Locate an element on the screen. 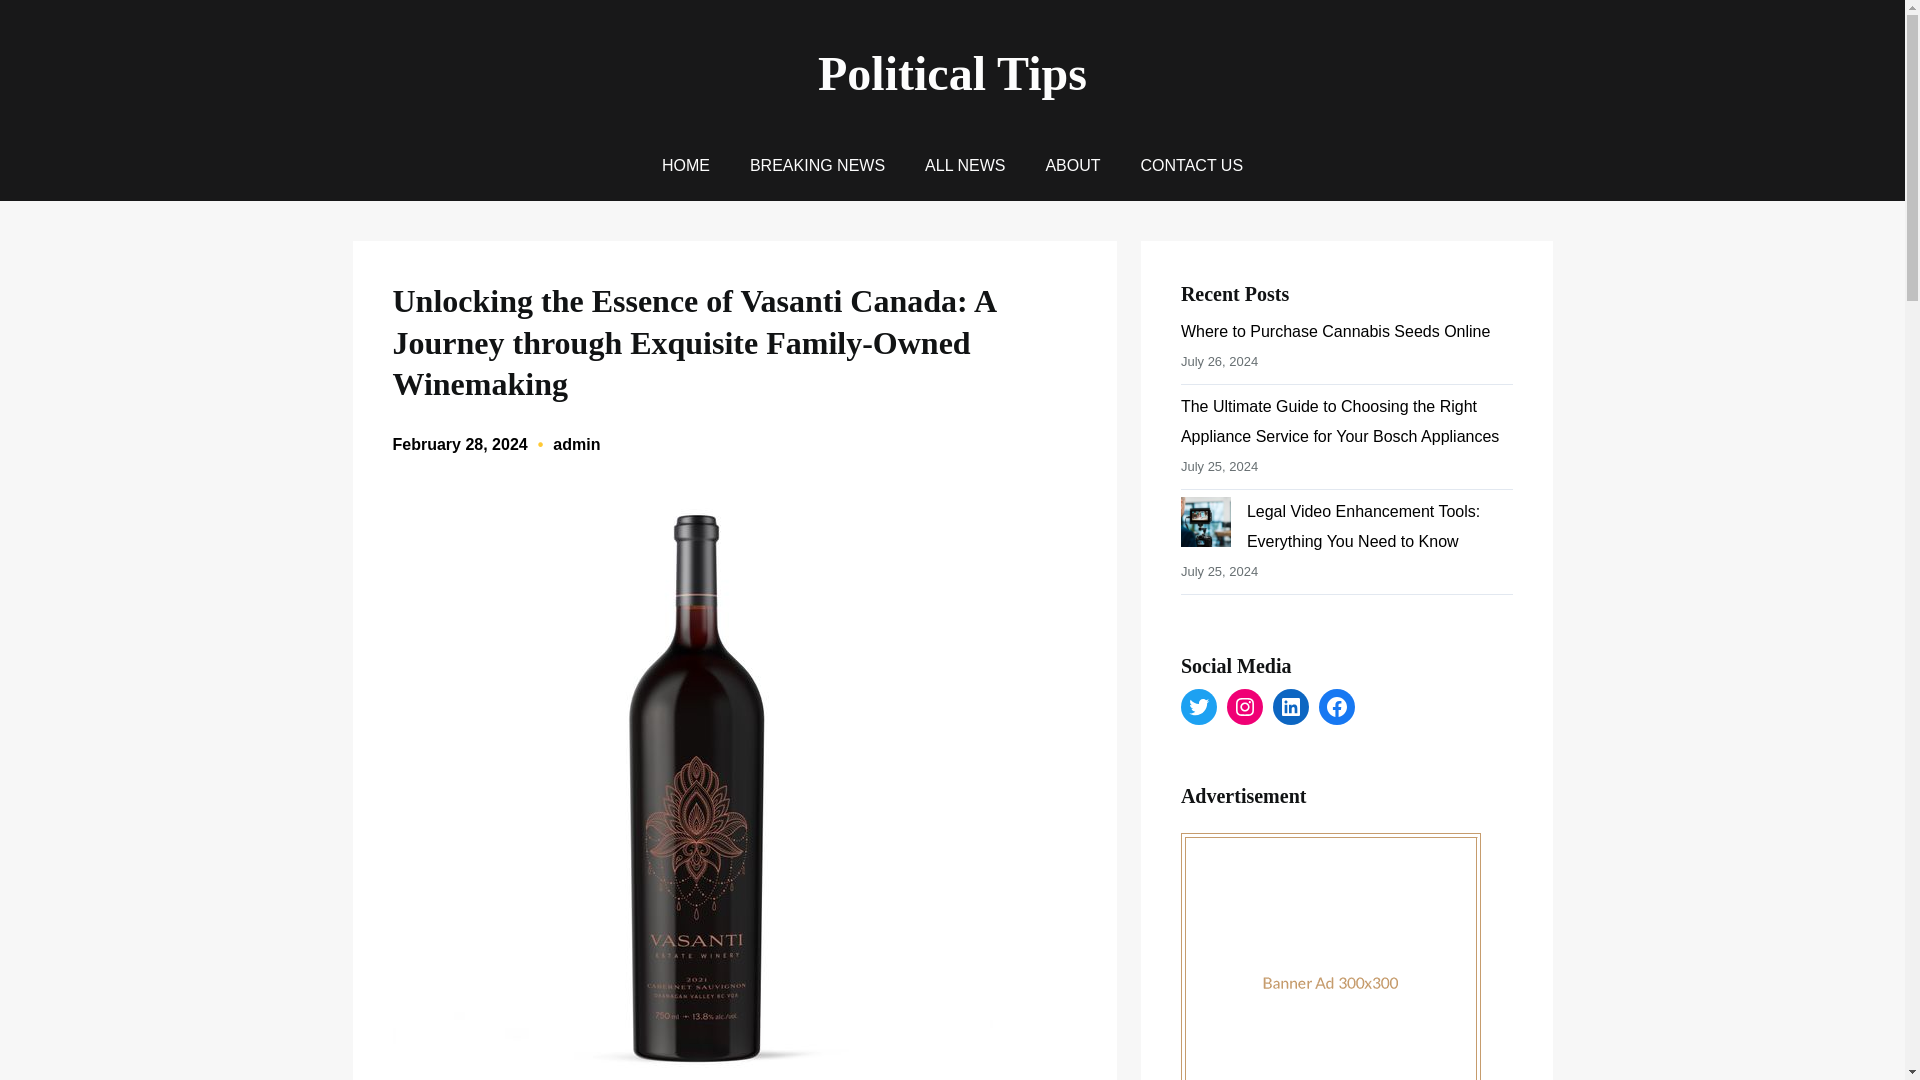  Political Tips is located at coordinates (952, 74).